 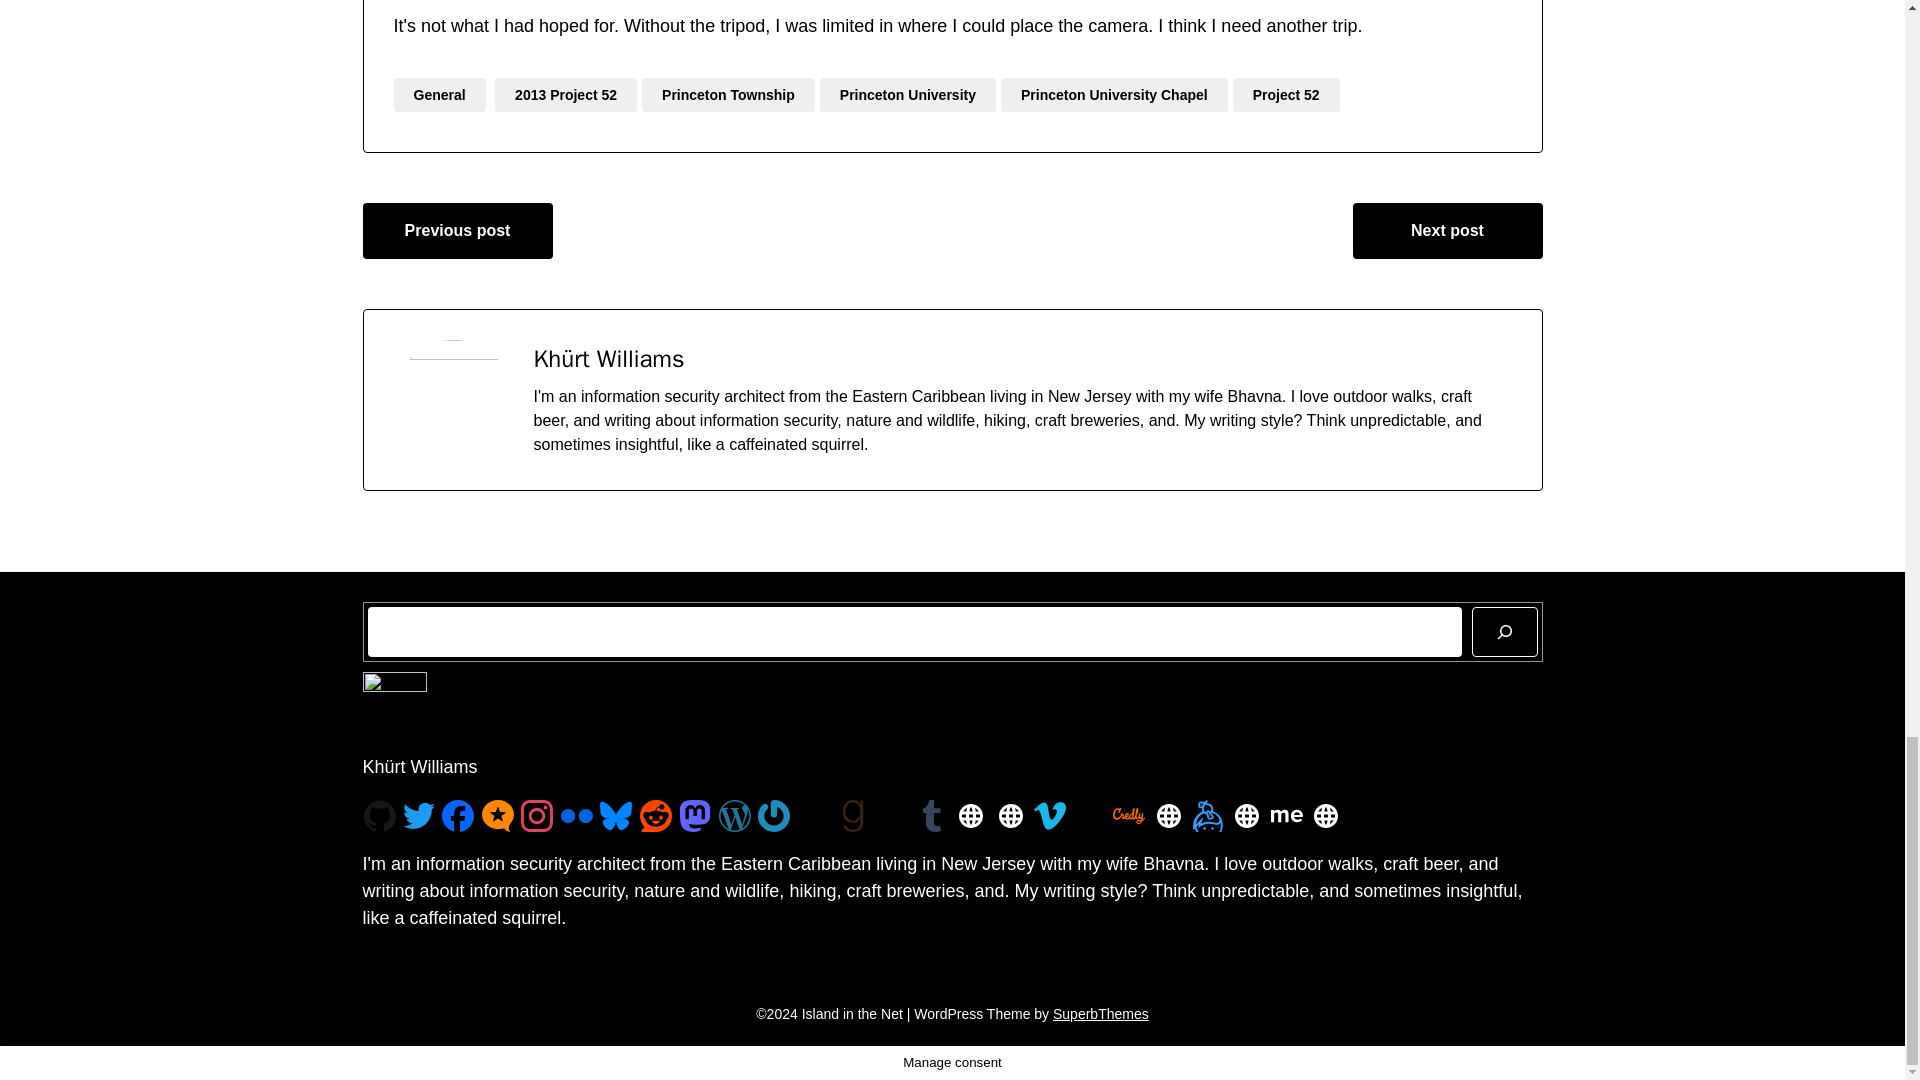 What do you see at coordinates (812, 816) in the screenshot?
I see `Unsplash` at bounding box center [812, 816].